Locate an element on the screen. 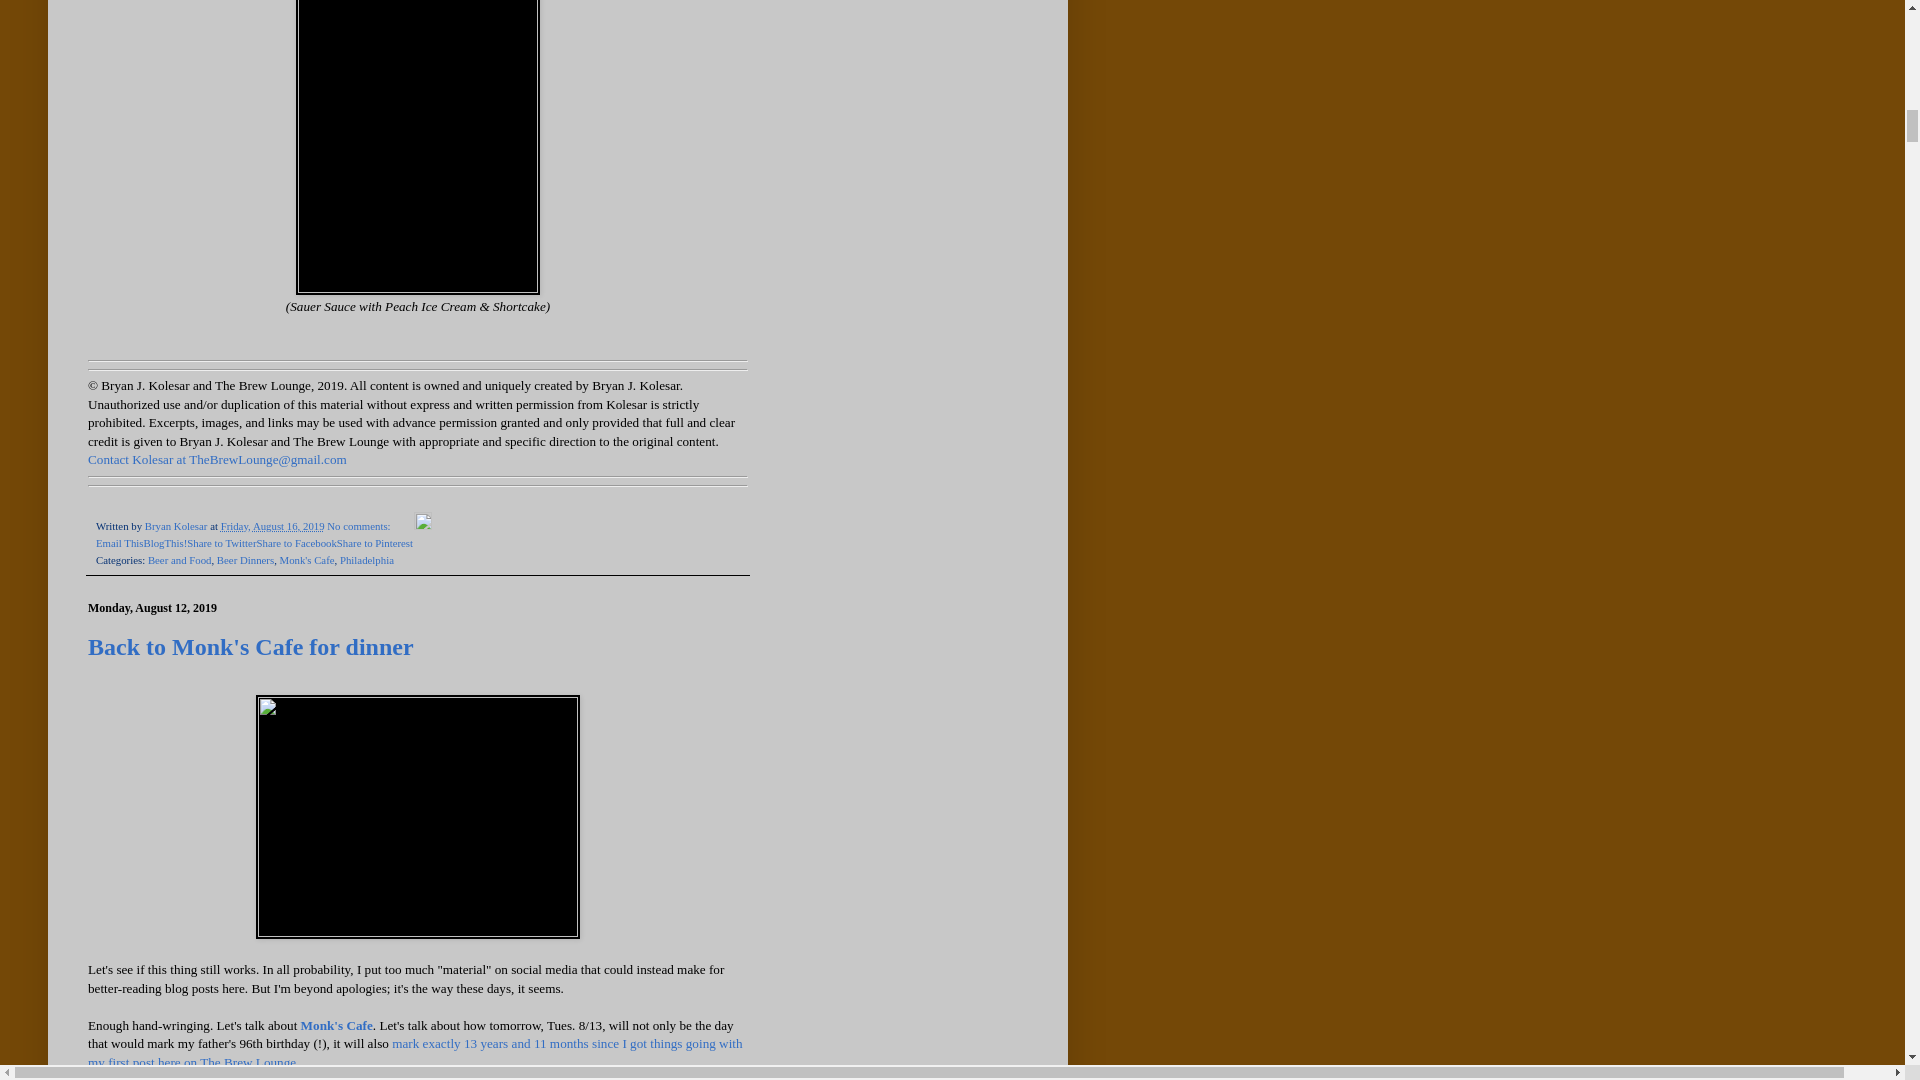 The width and height of the screenshot is (1920, 1080). BlogThis! is located at coordinates (164, 542).